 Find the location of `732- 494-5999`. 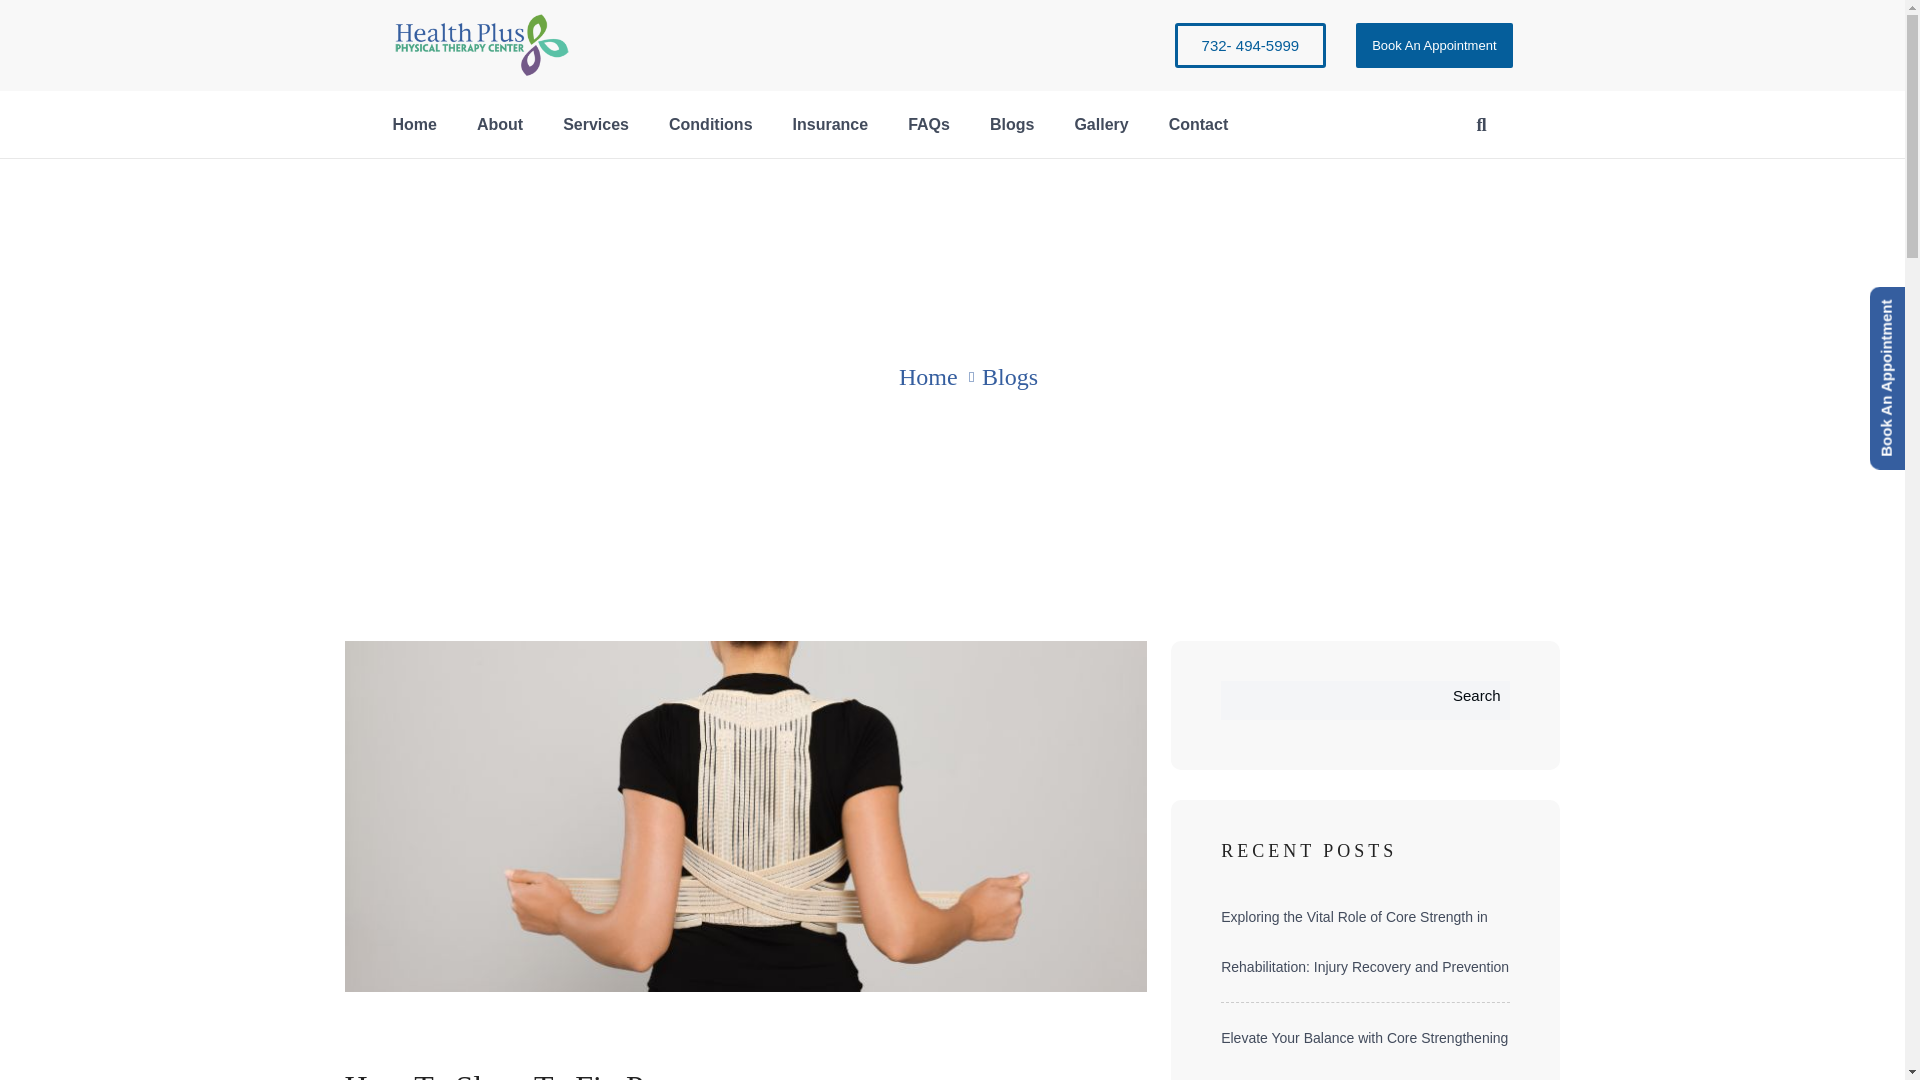

732- 494-5999 is located at coordinates (1250, 45).